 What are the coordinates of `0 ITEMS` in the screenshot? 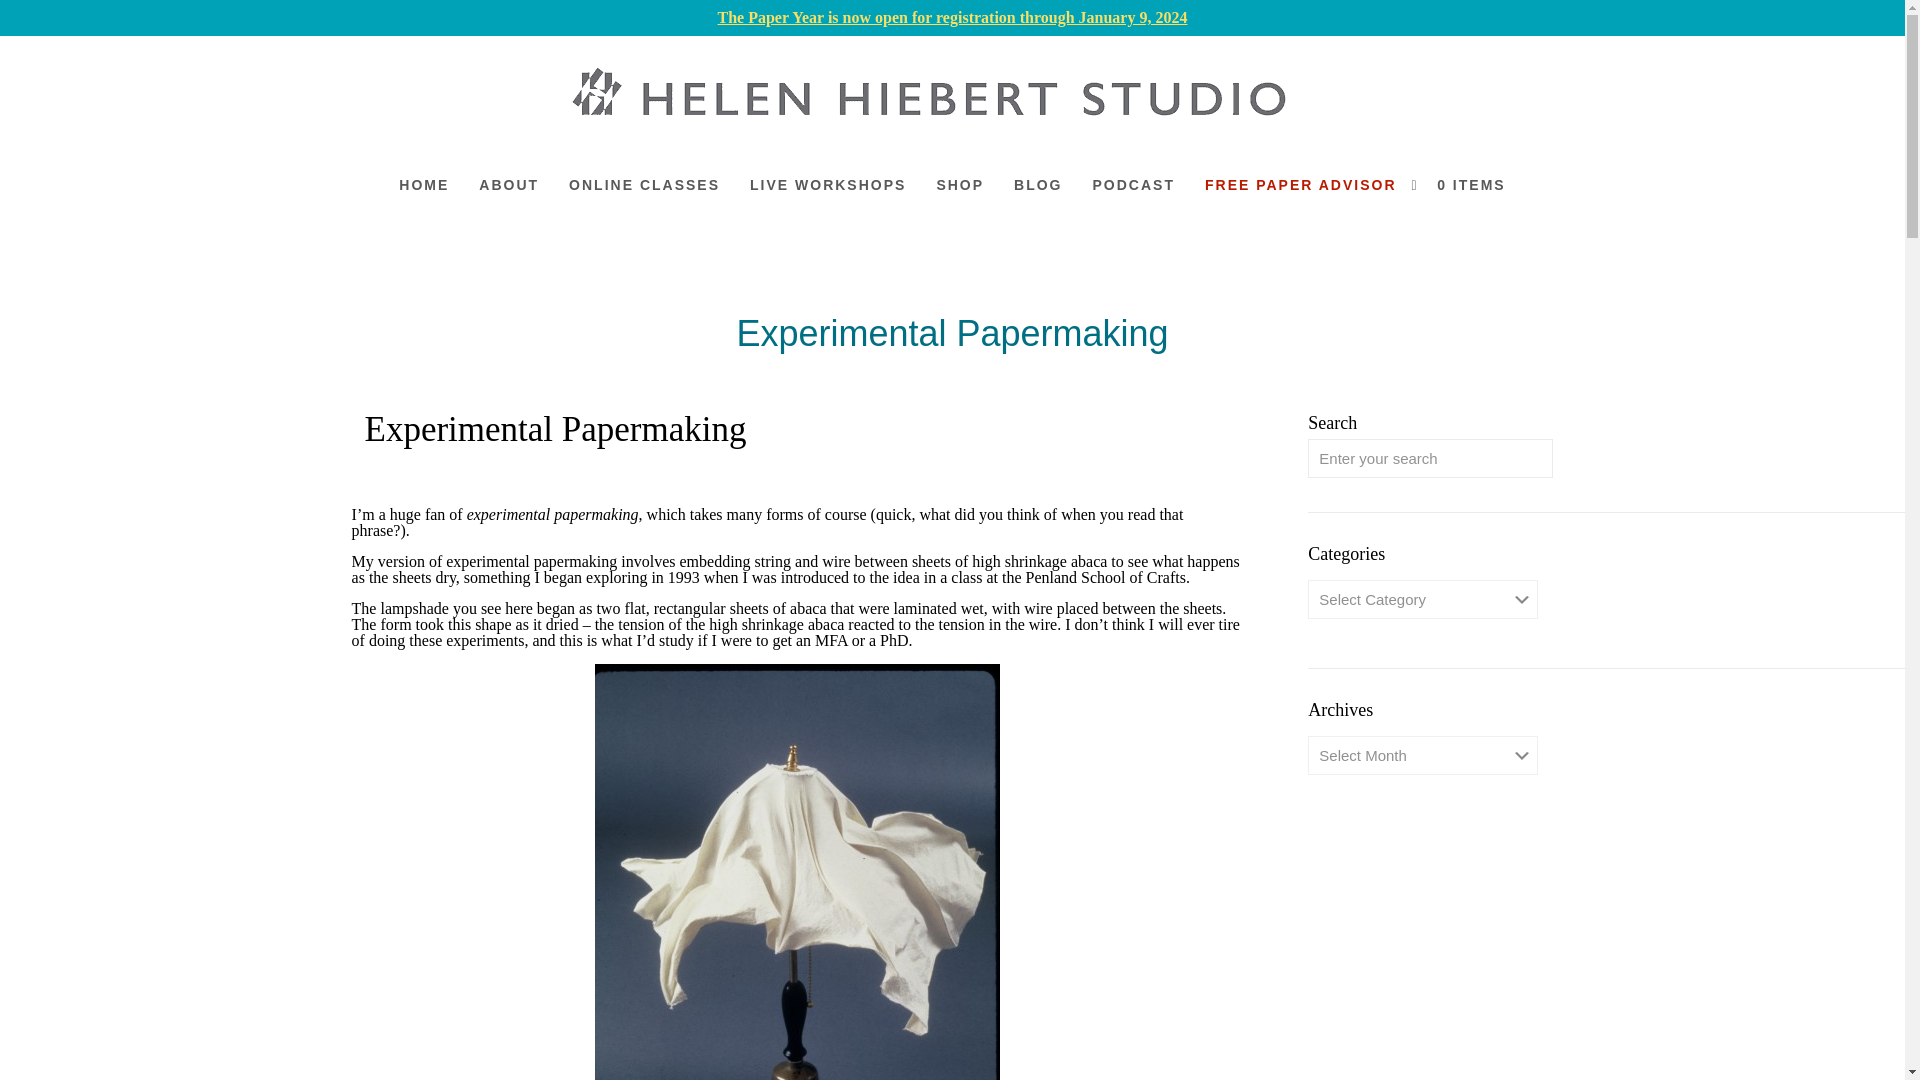 It's located at (1466, 184).